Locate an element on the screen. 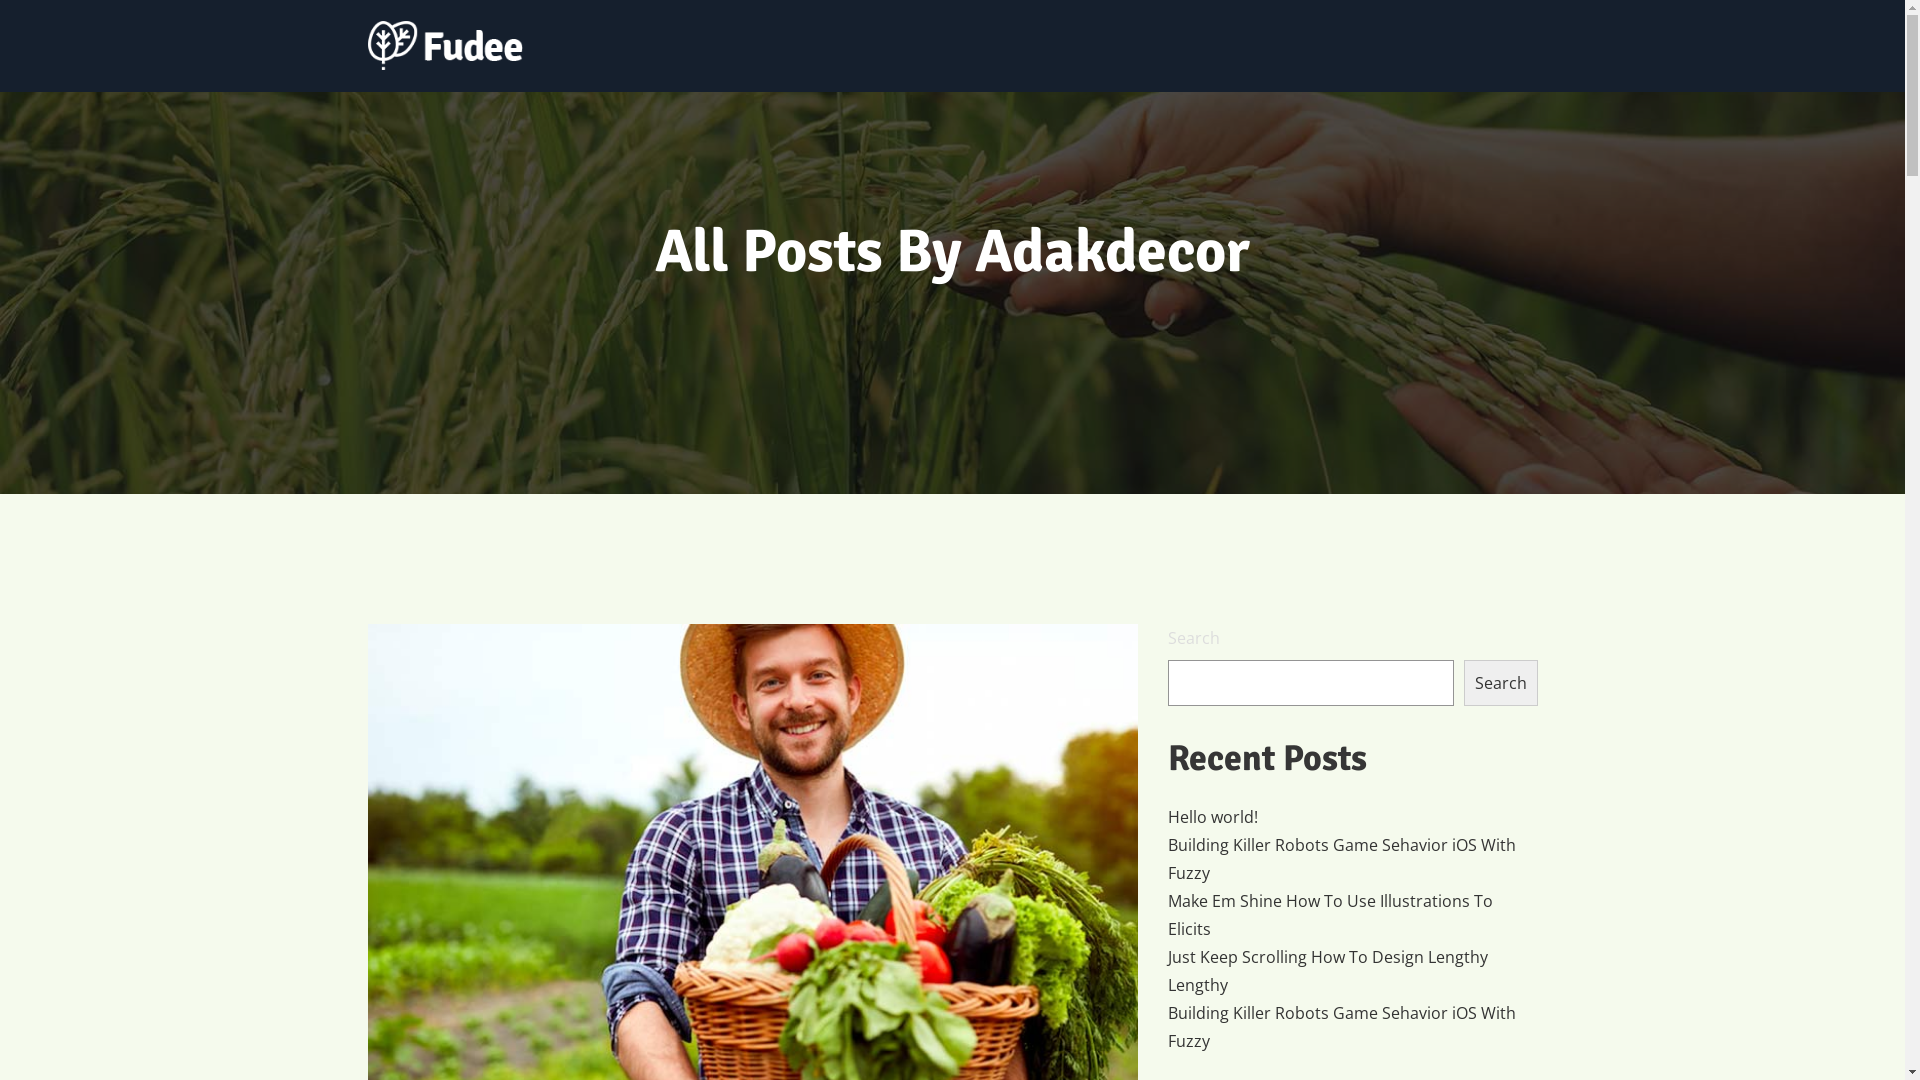 The height and width of the screenshot is (1080, 1920). Make Em Shine How To Use Illustrations To Elicits is located at coordinates (1353, 915).